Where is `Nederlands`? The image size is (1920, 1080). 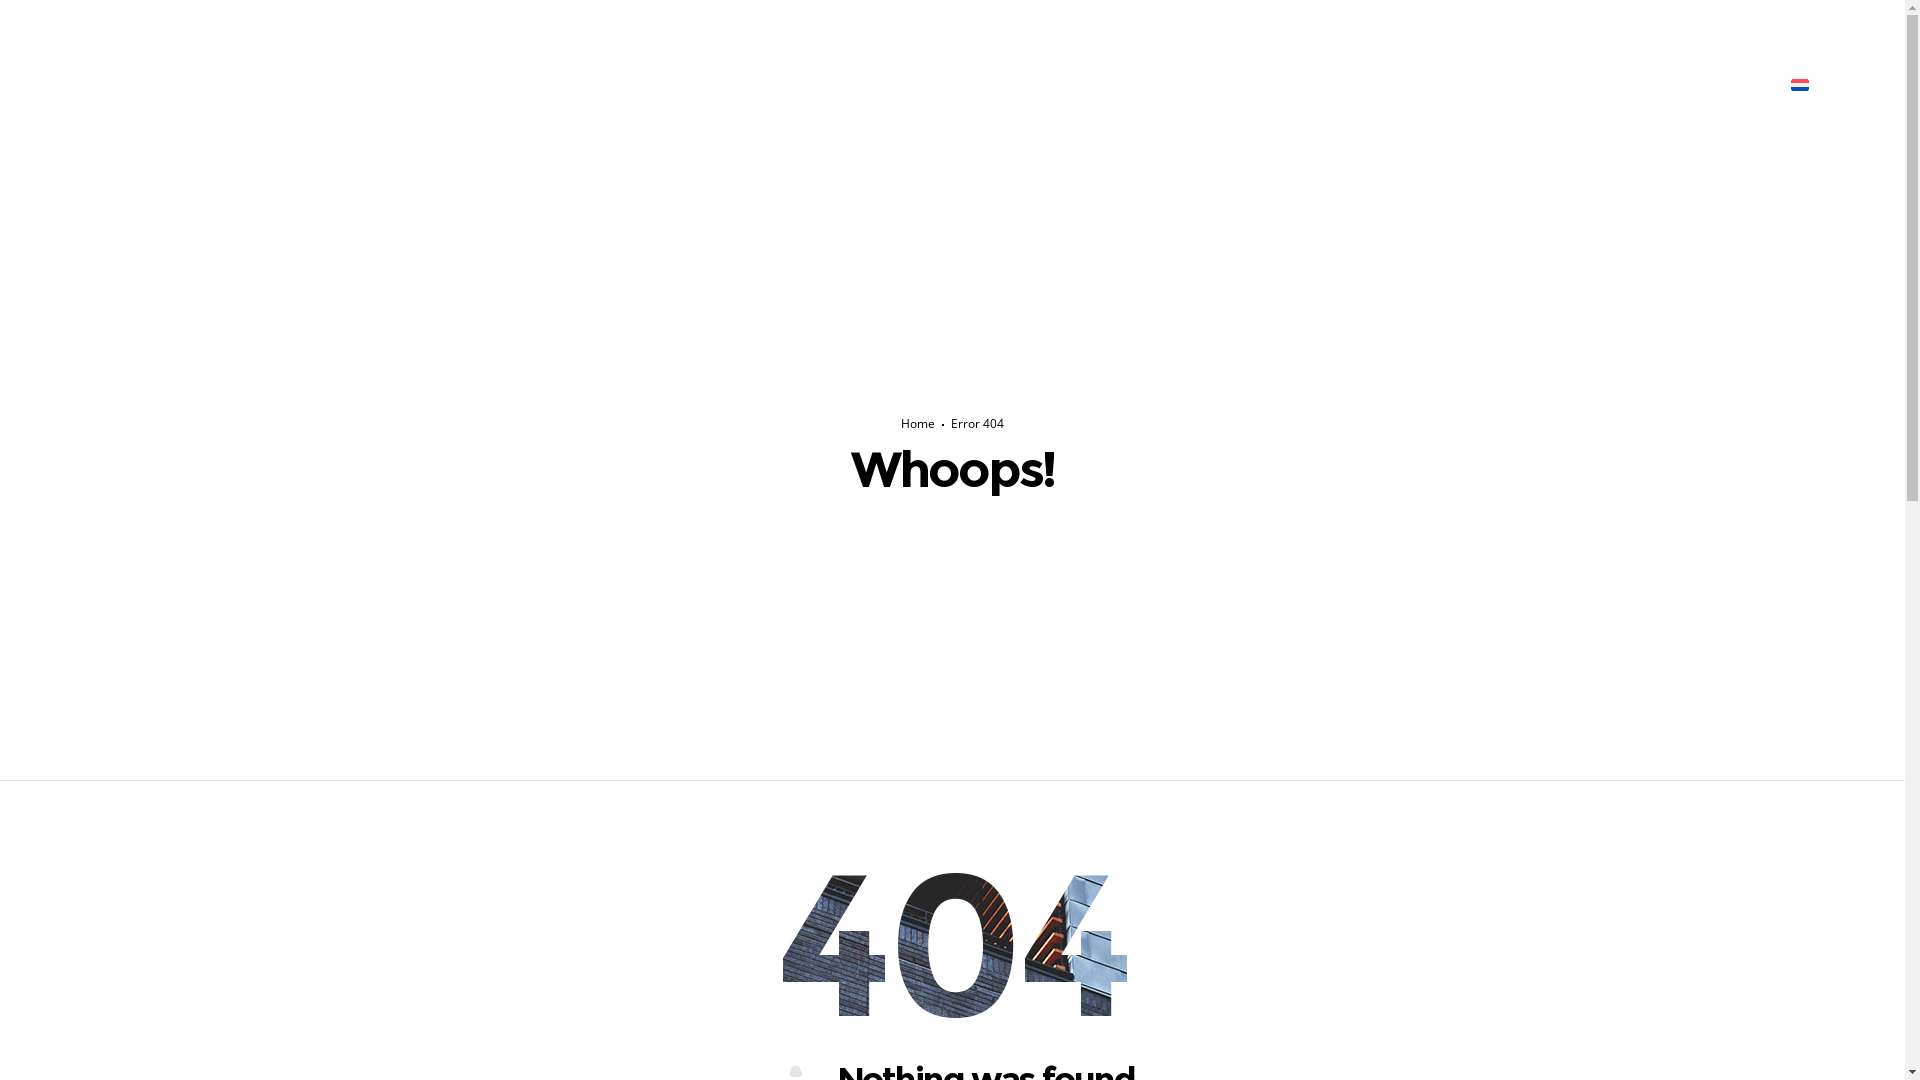
Nederlands is located at coordinates (1838, 85).